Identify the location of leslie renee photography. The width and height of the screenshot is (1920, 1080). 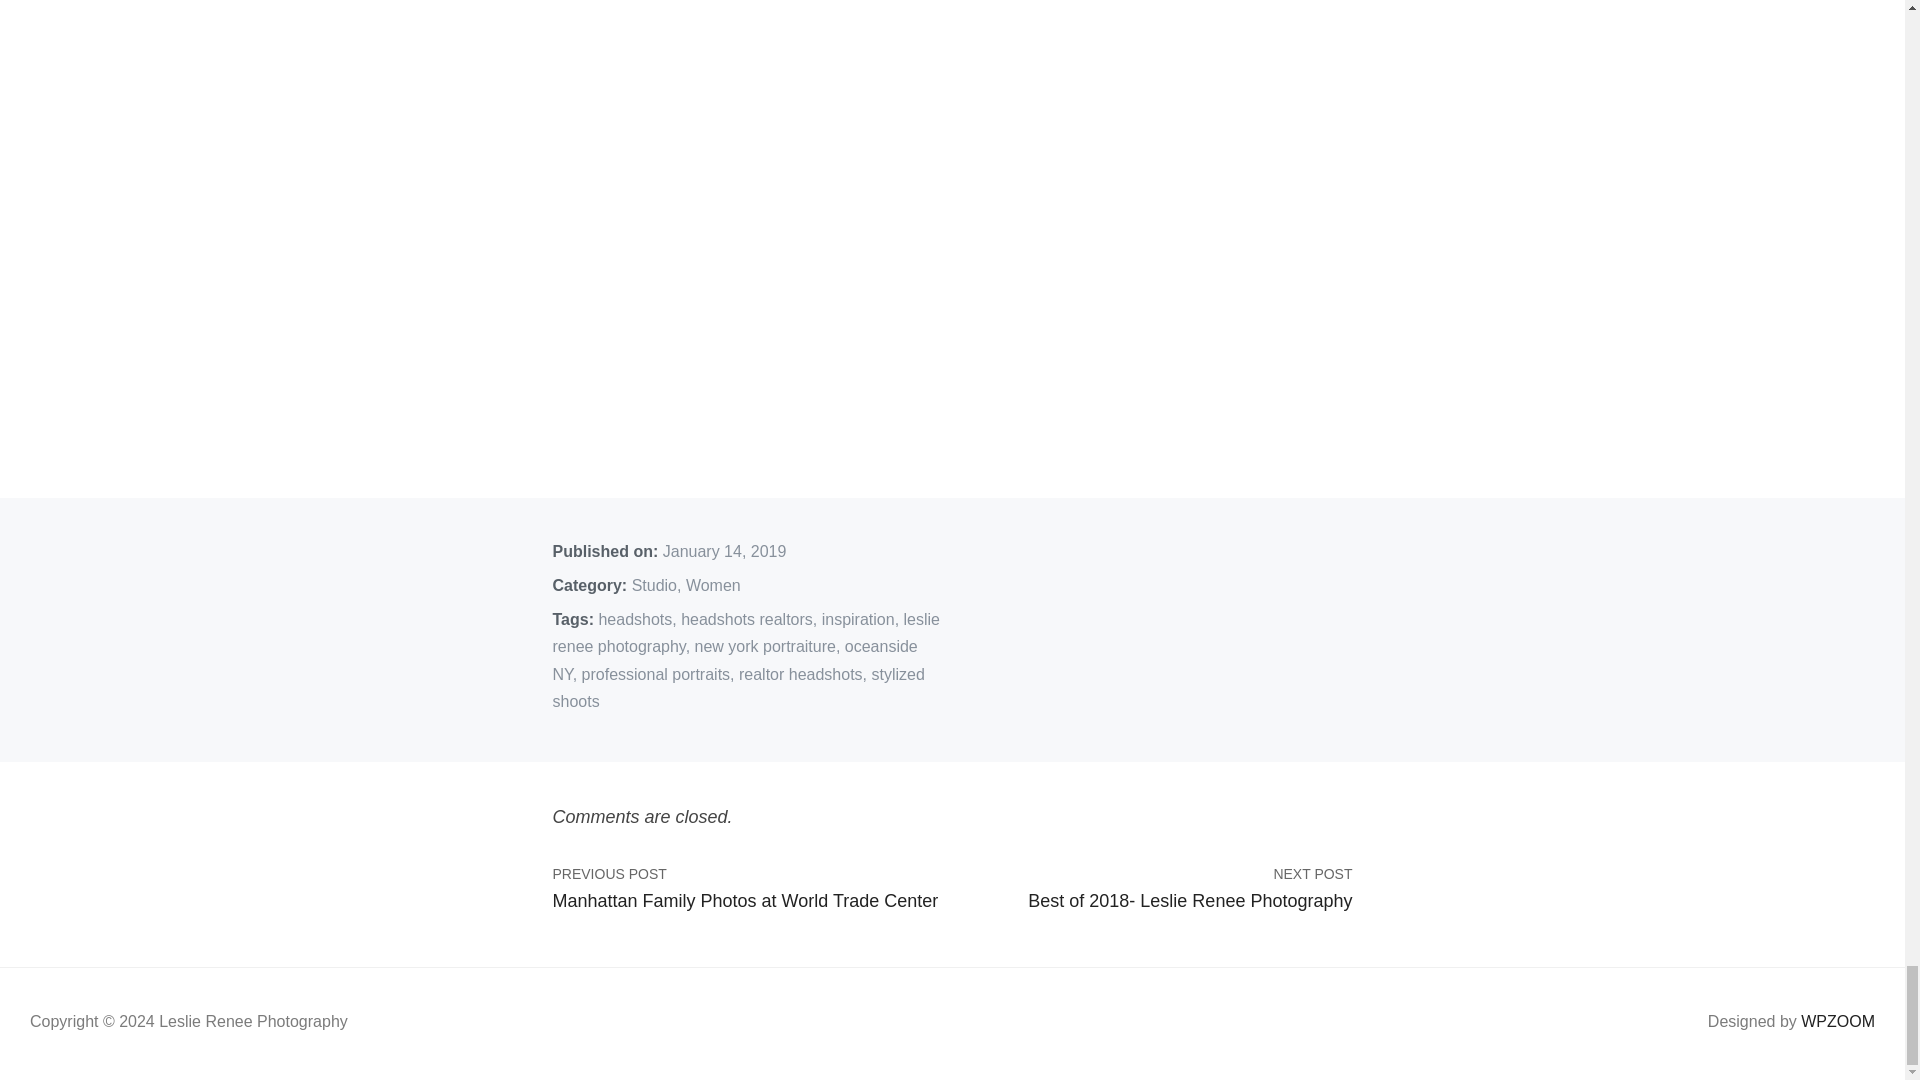
(746, 632).